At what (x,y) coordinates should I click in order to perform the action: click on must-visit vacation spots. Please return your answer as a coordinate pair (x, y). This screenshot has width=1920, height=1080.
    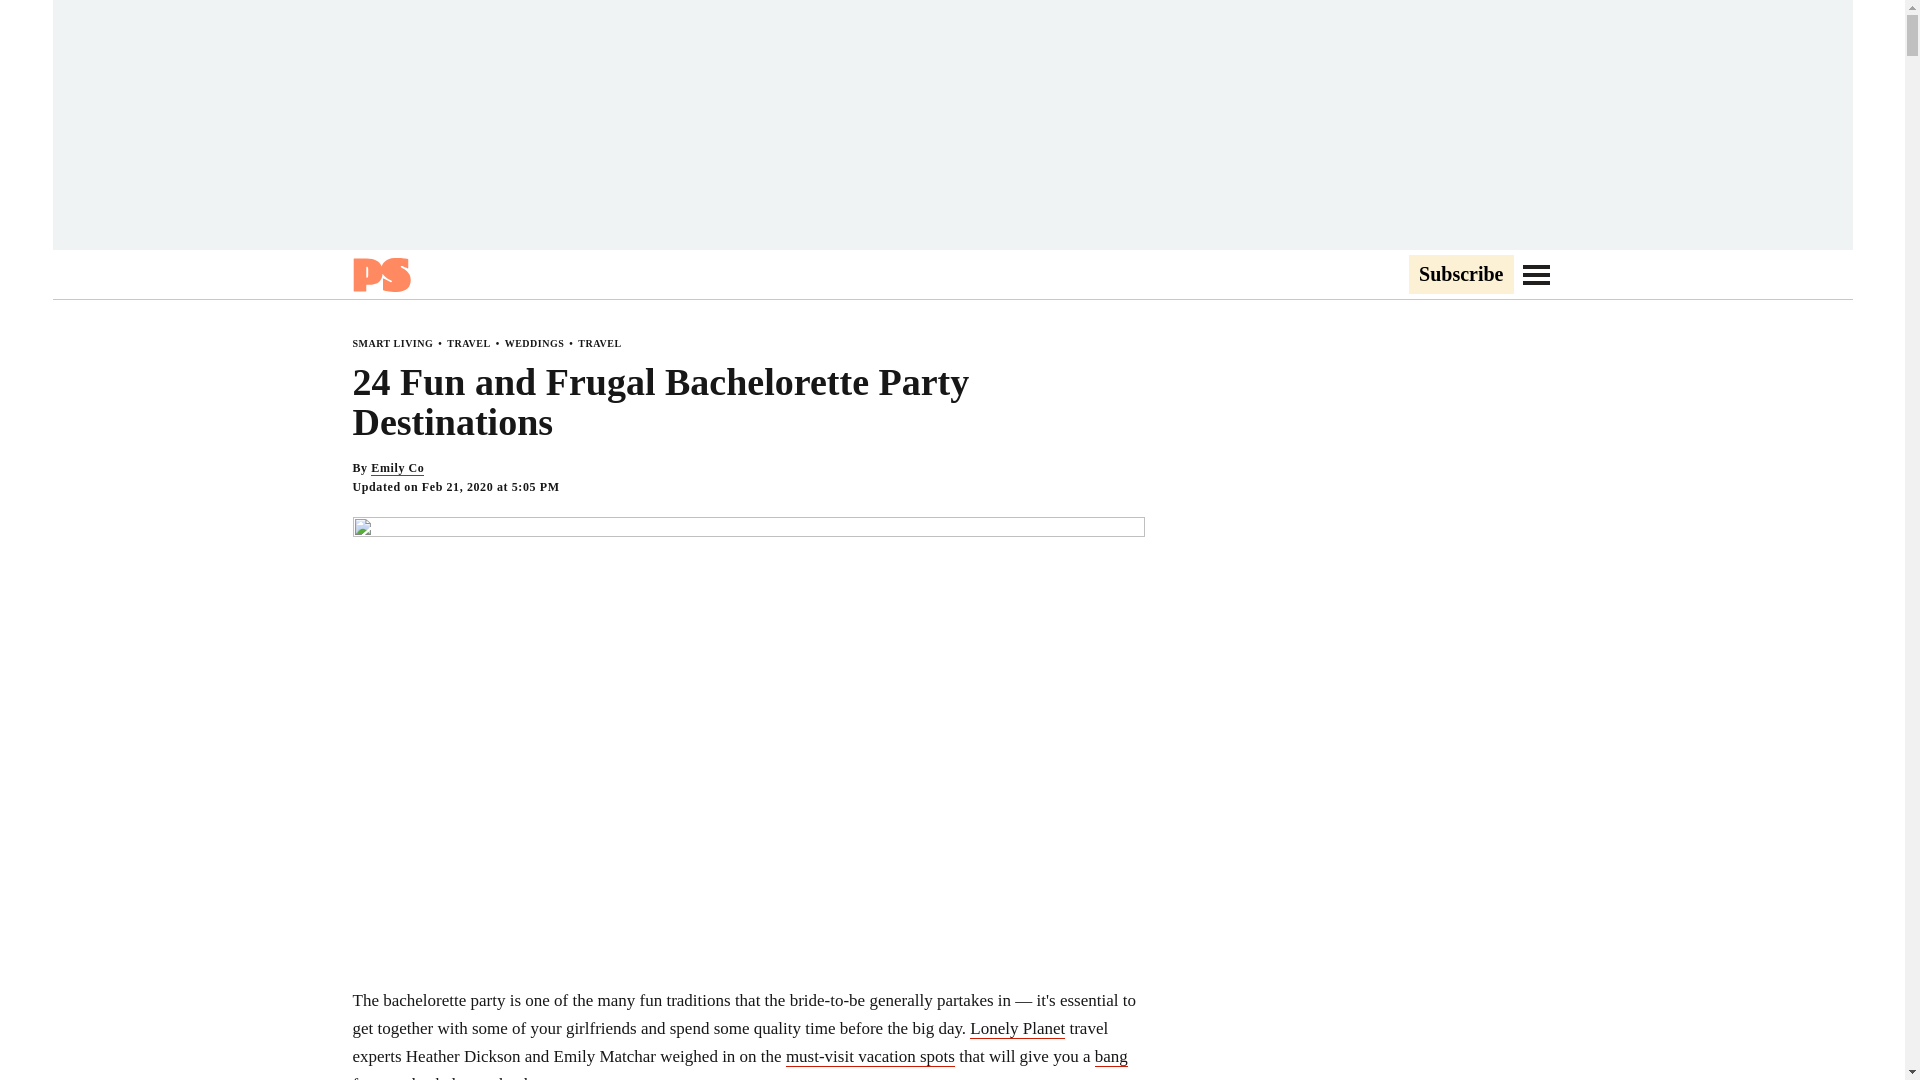
    Looking at the image, I should click on (870, 1056).